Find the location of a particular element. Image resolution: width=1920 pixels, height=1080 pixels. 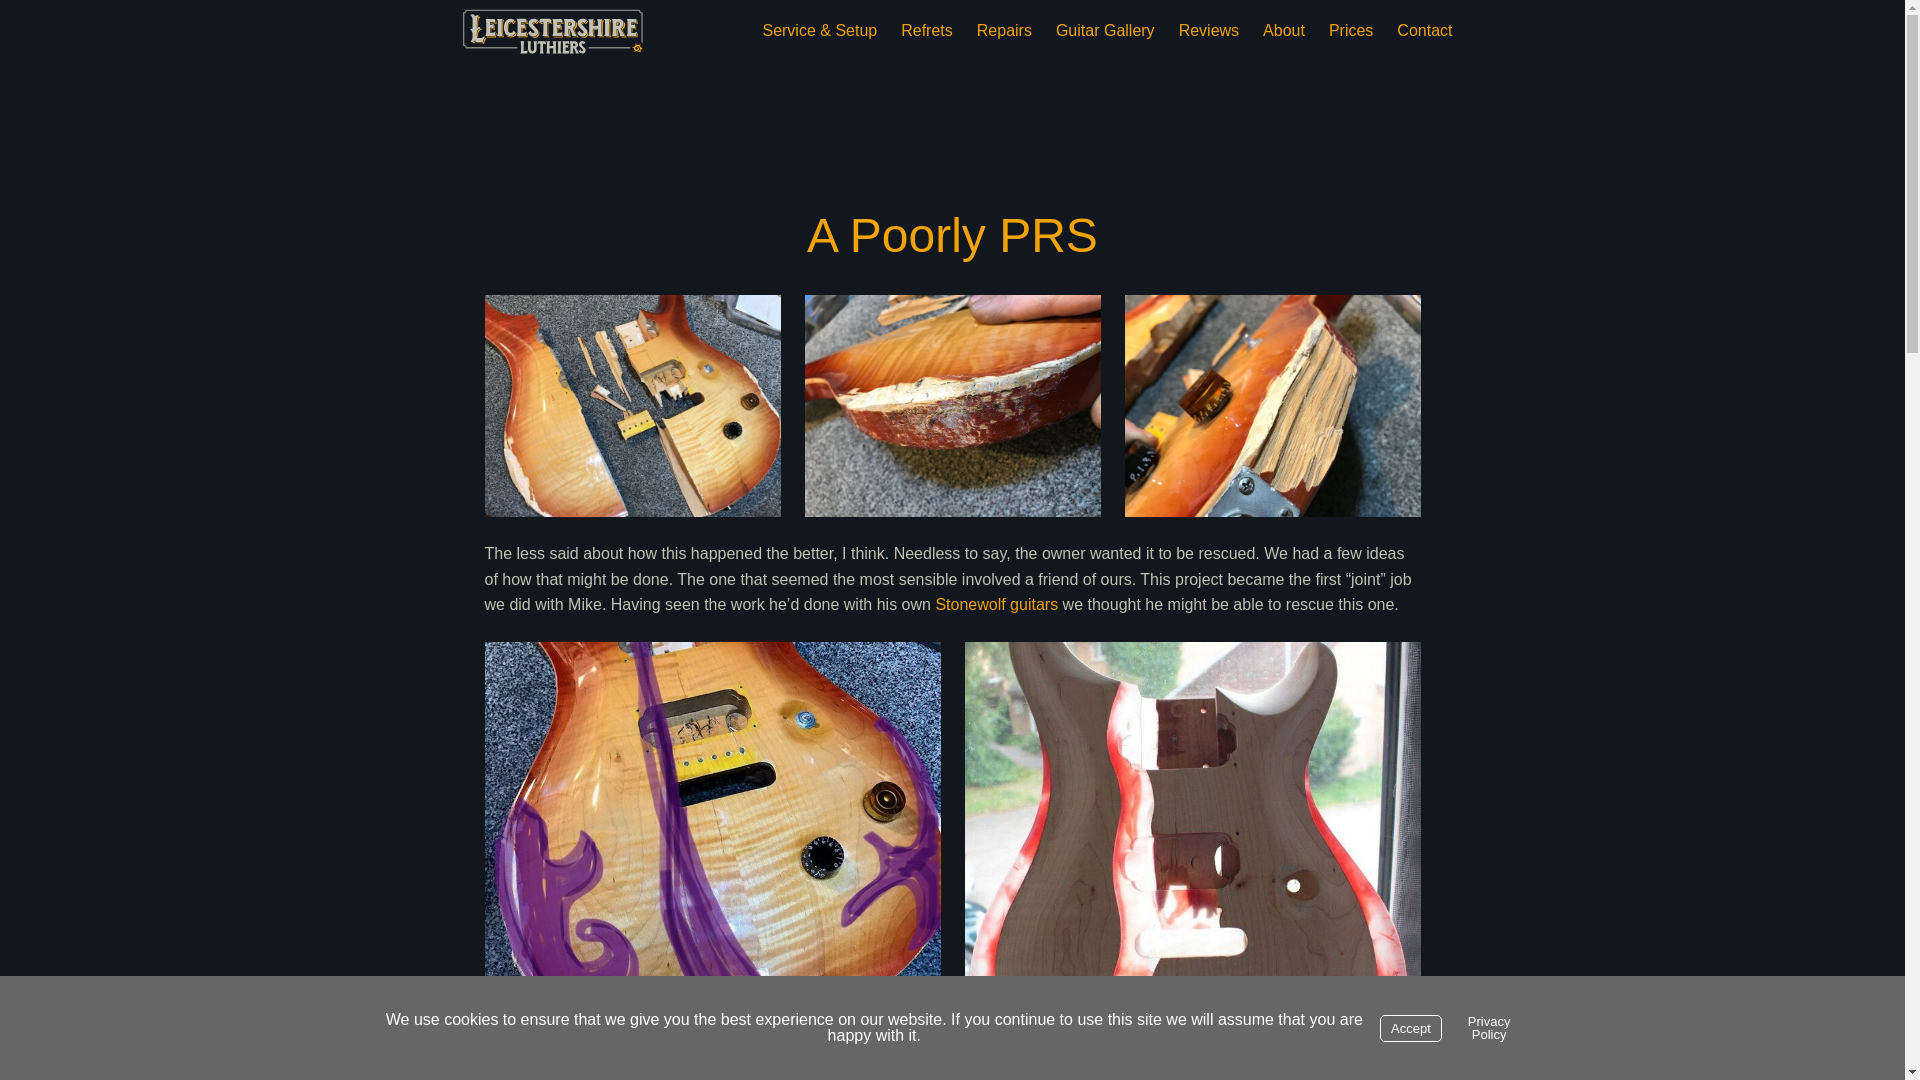

Stonewolf guitars is located at coordinates (996, 604).